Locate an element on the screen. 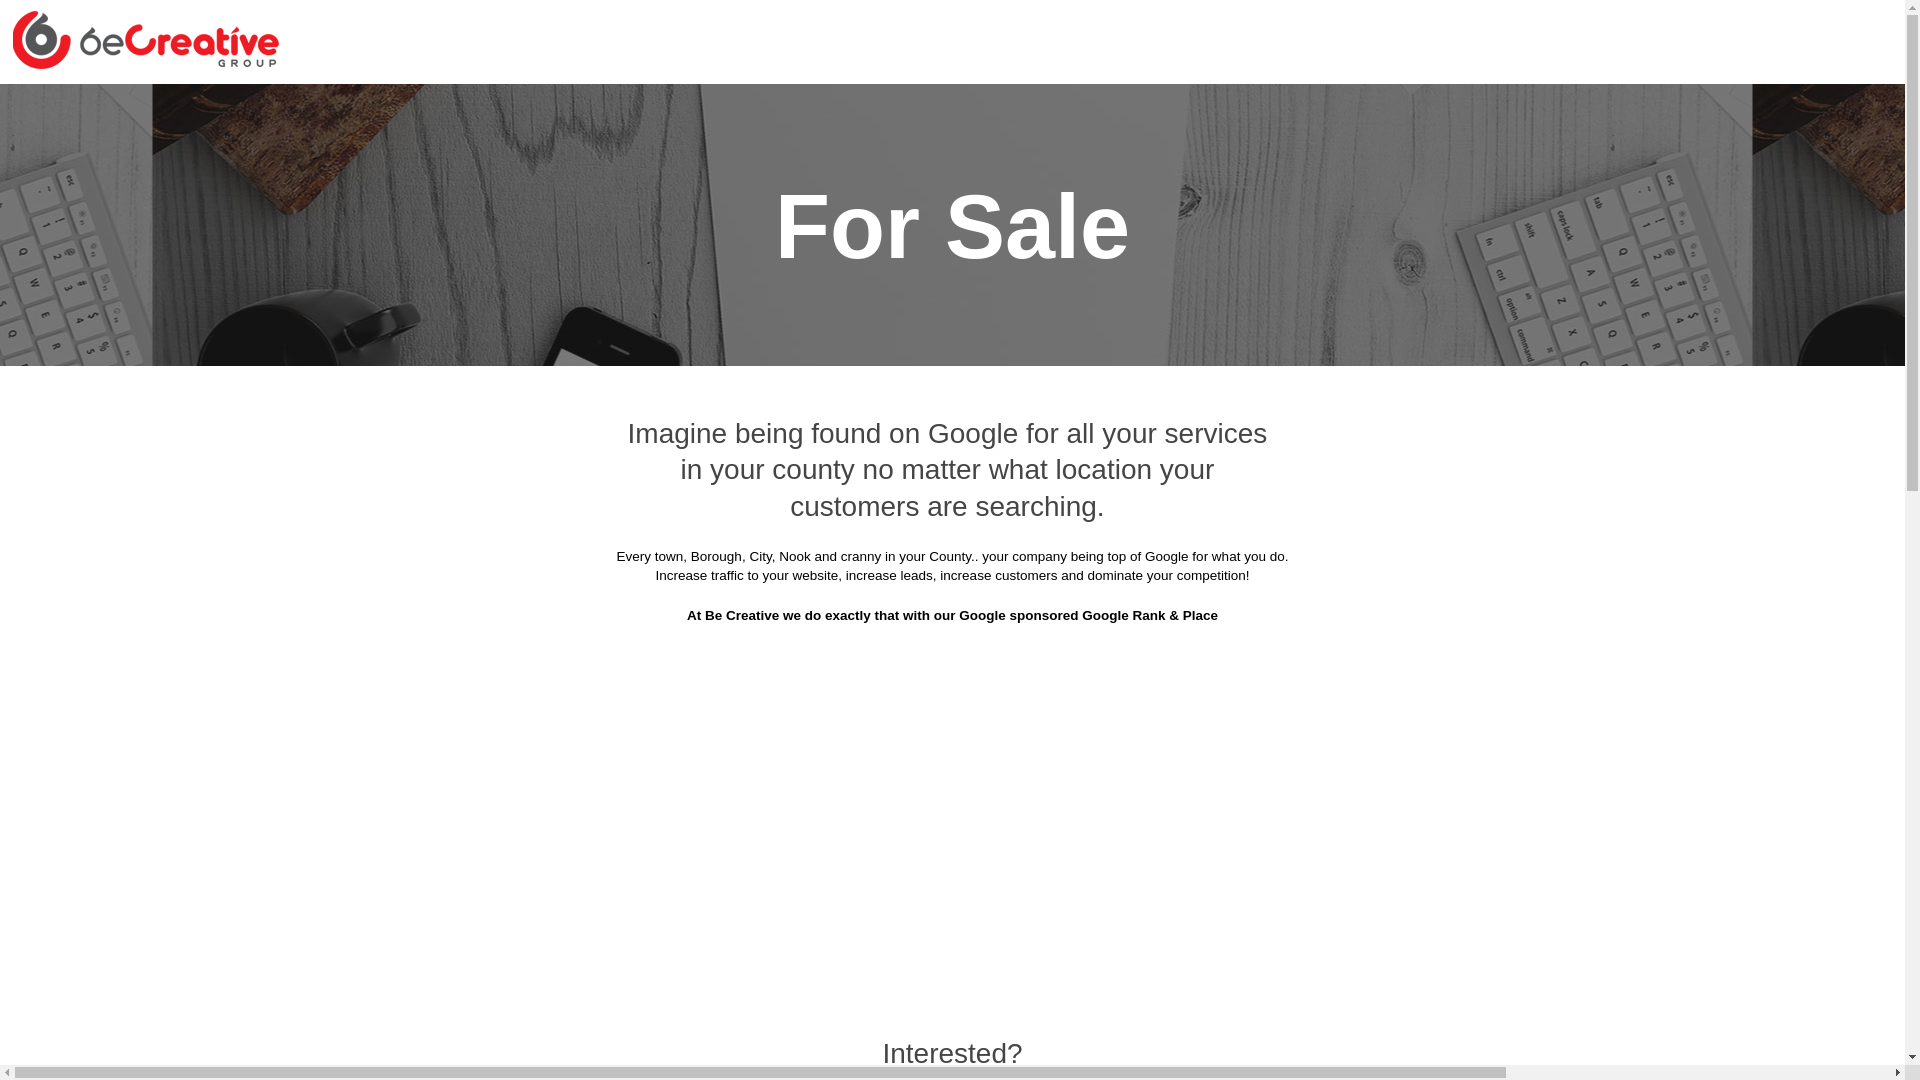  Aggregate Suppliers Callington Cornwall is located at coordinates (1101, 259).